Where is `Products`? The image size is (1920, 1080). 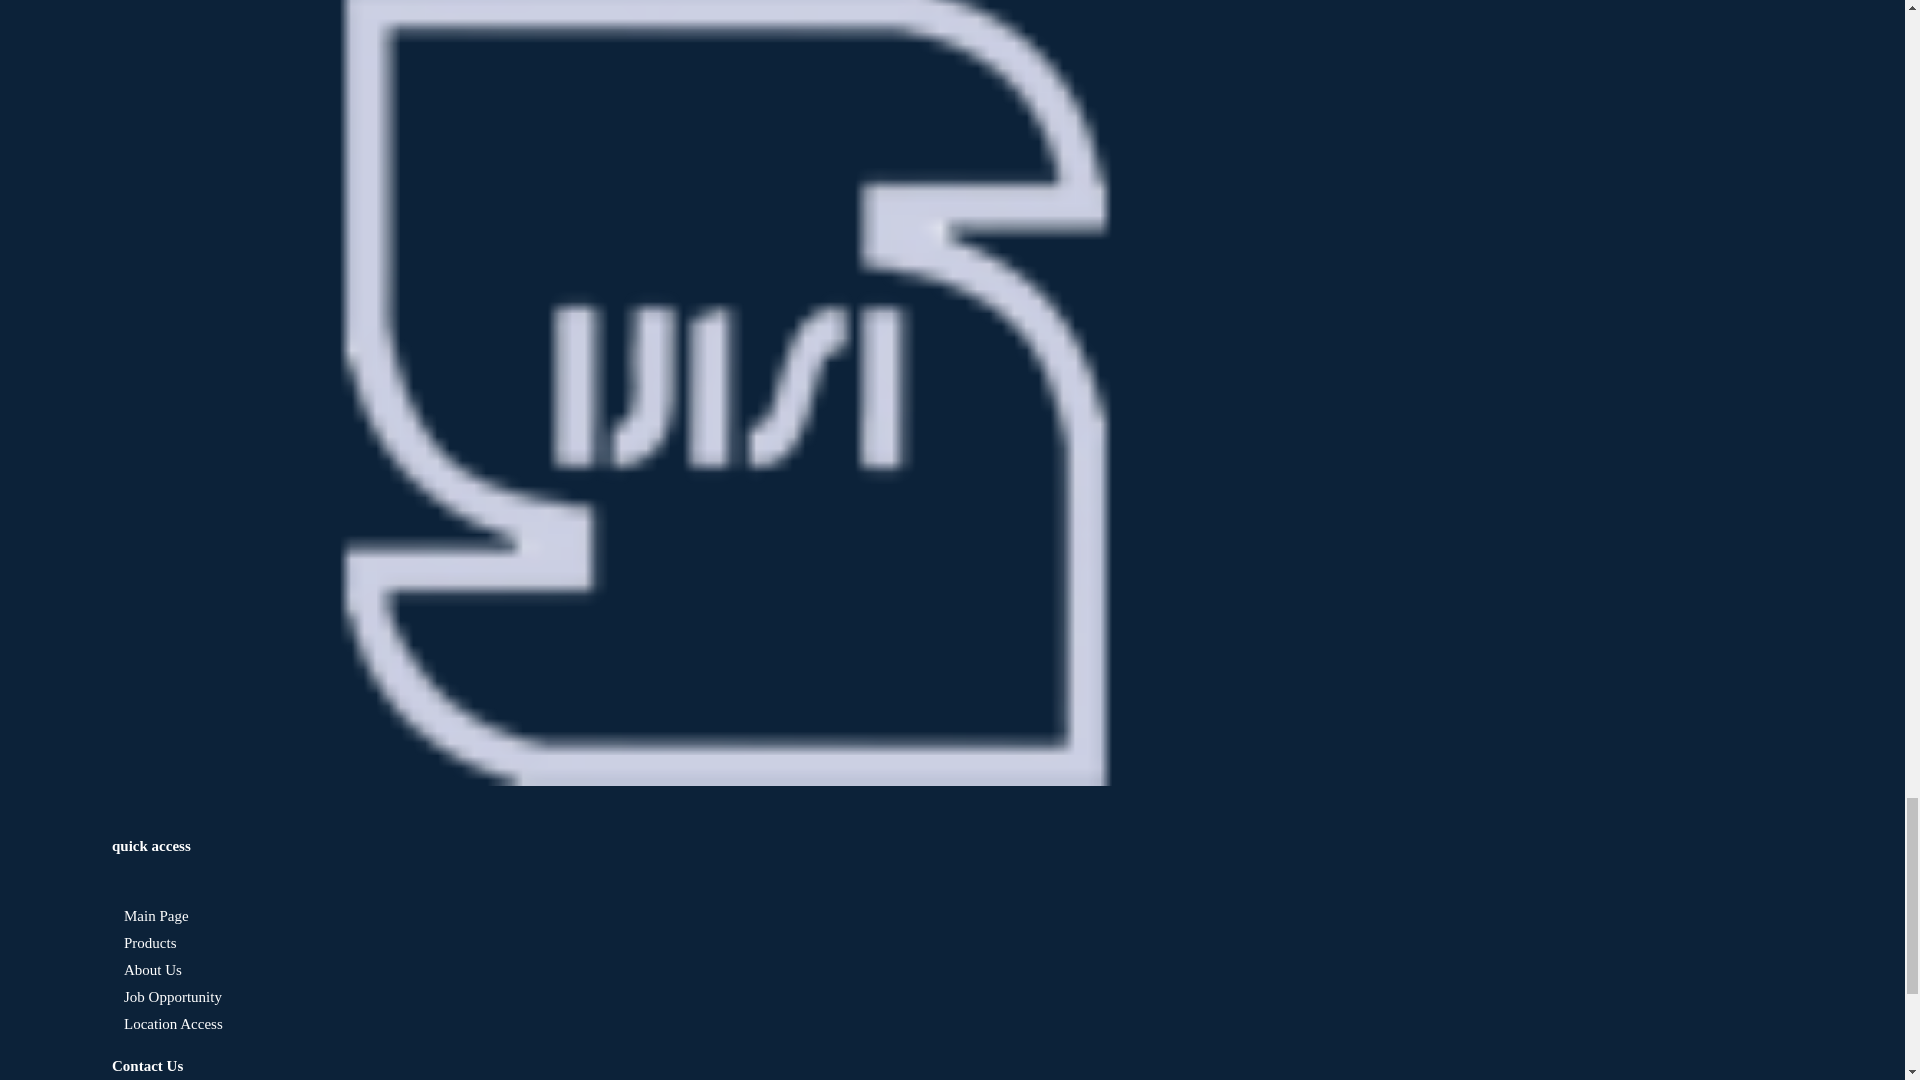
Products is located at coordinates (144, 943).